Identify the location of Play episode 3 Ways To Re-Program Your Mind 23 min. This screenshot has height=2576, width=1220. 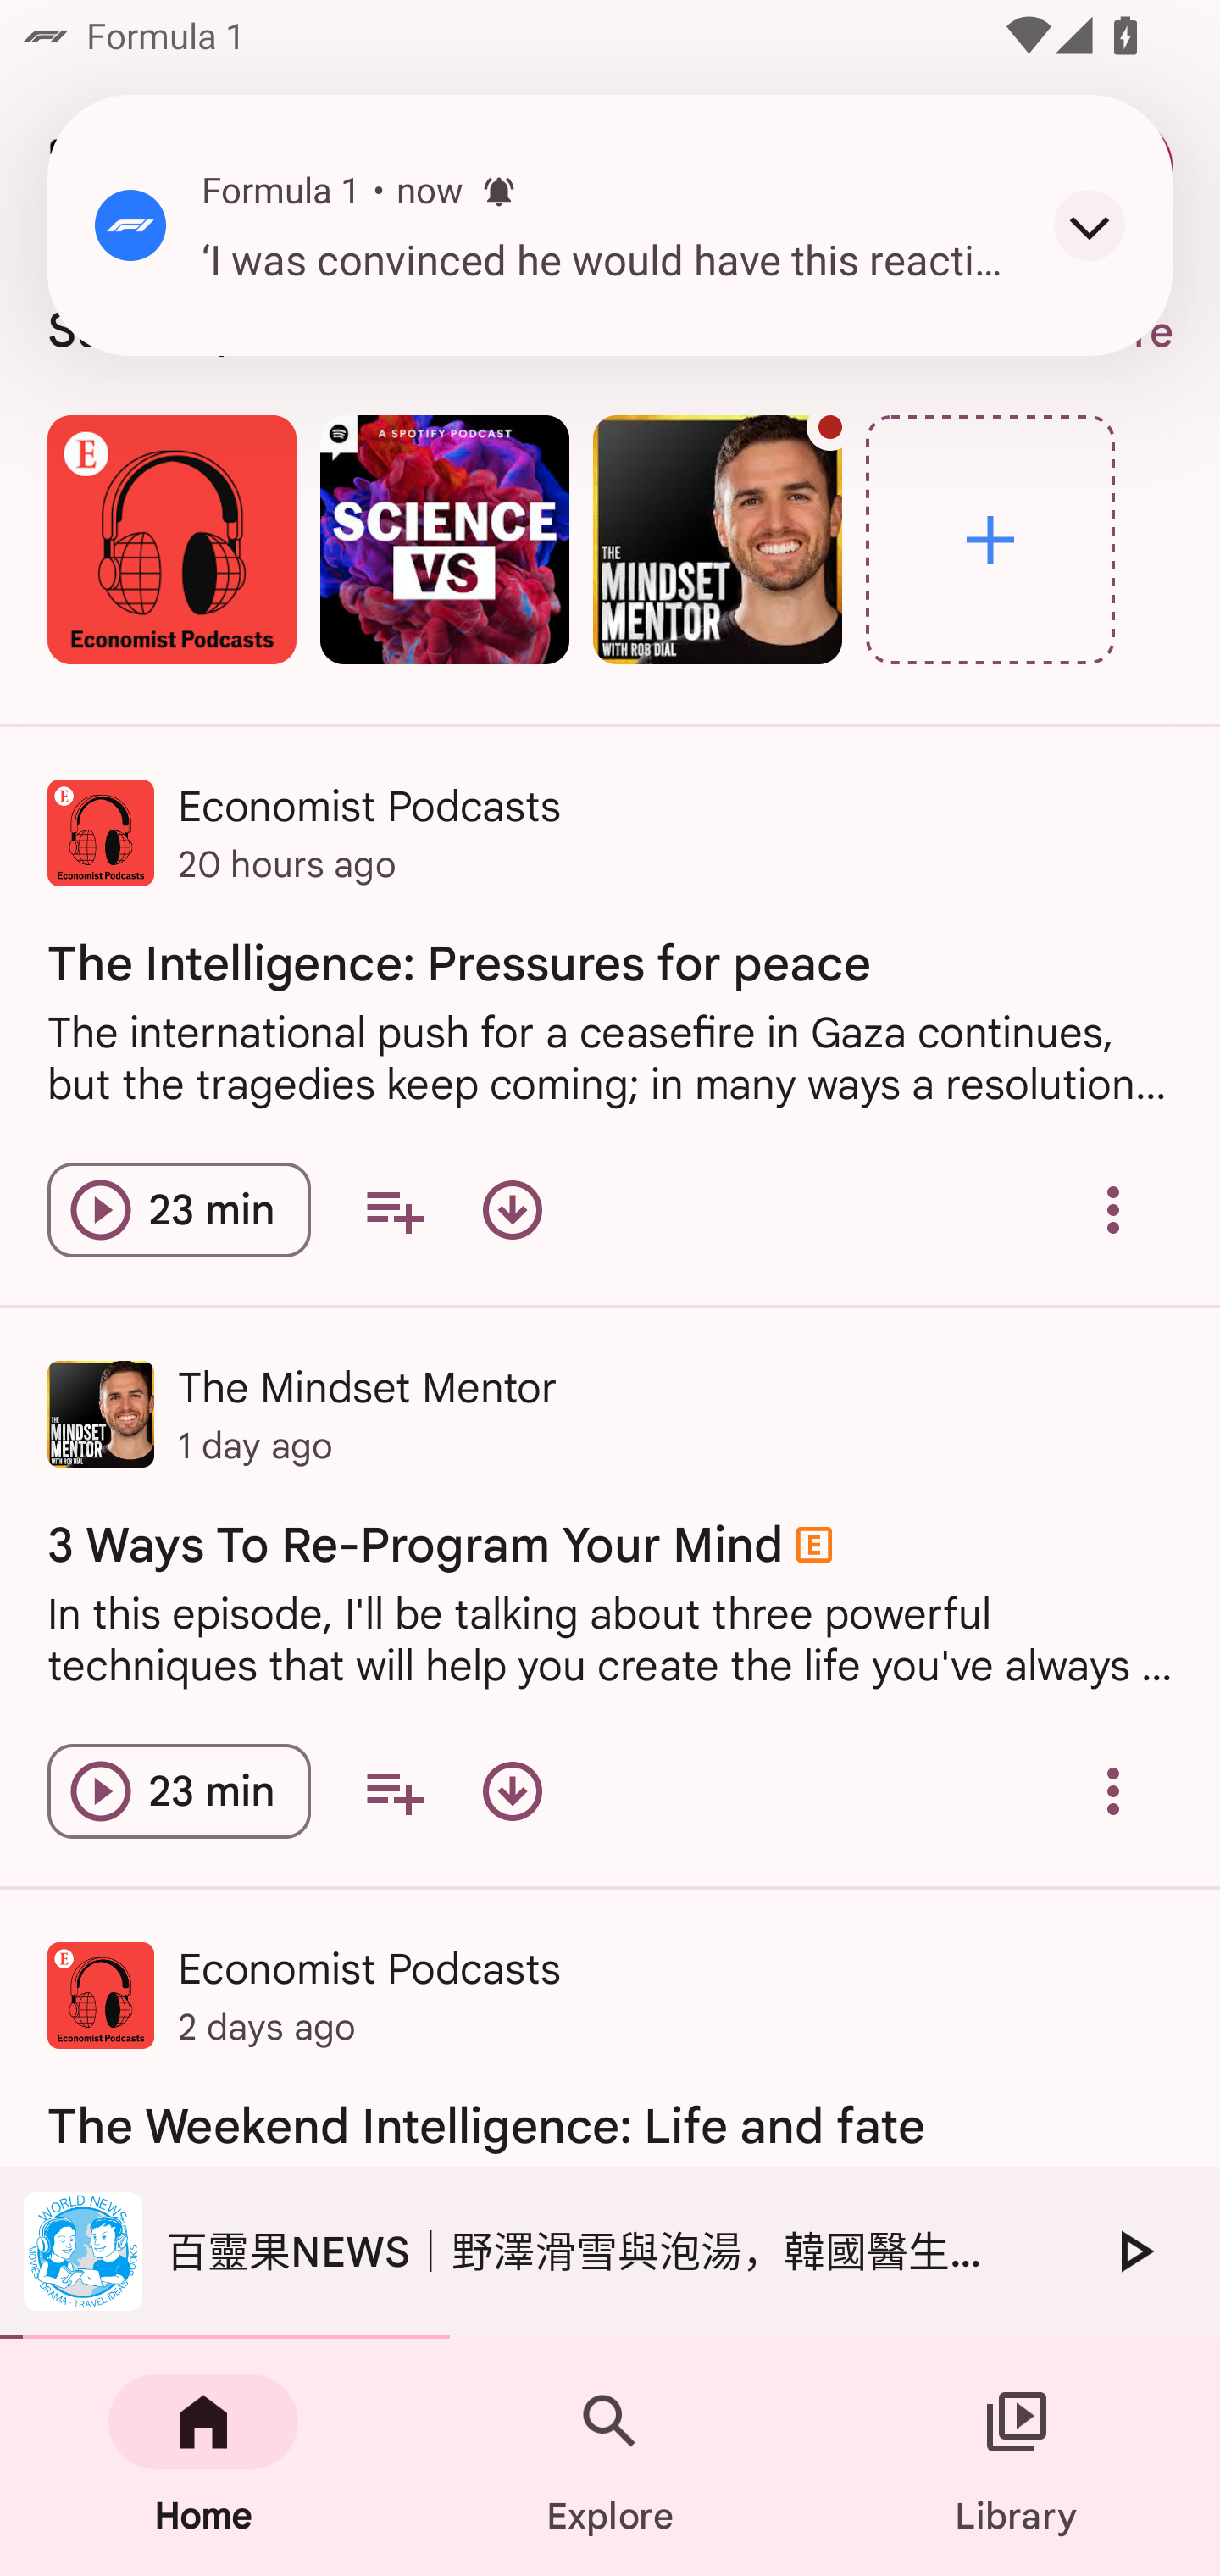
(180, 1791).